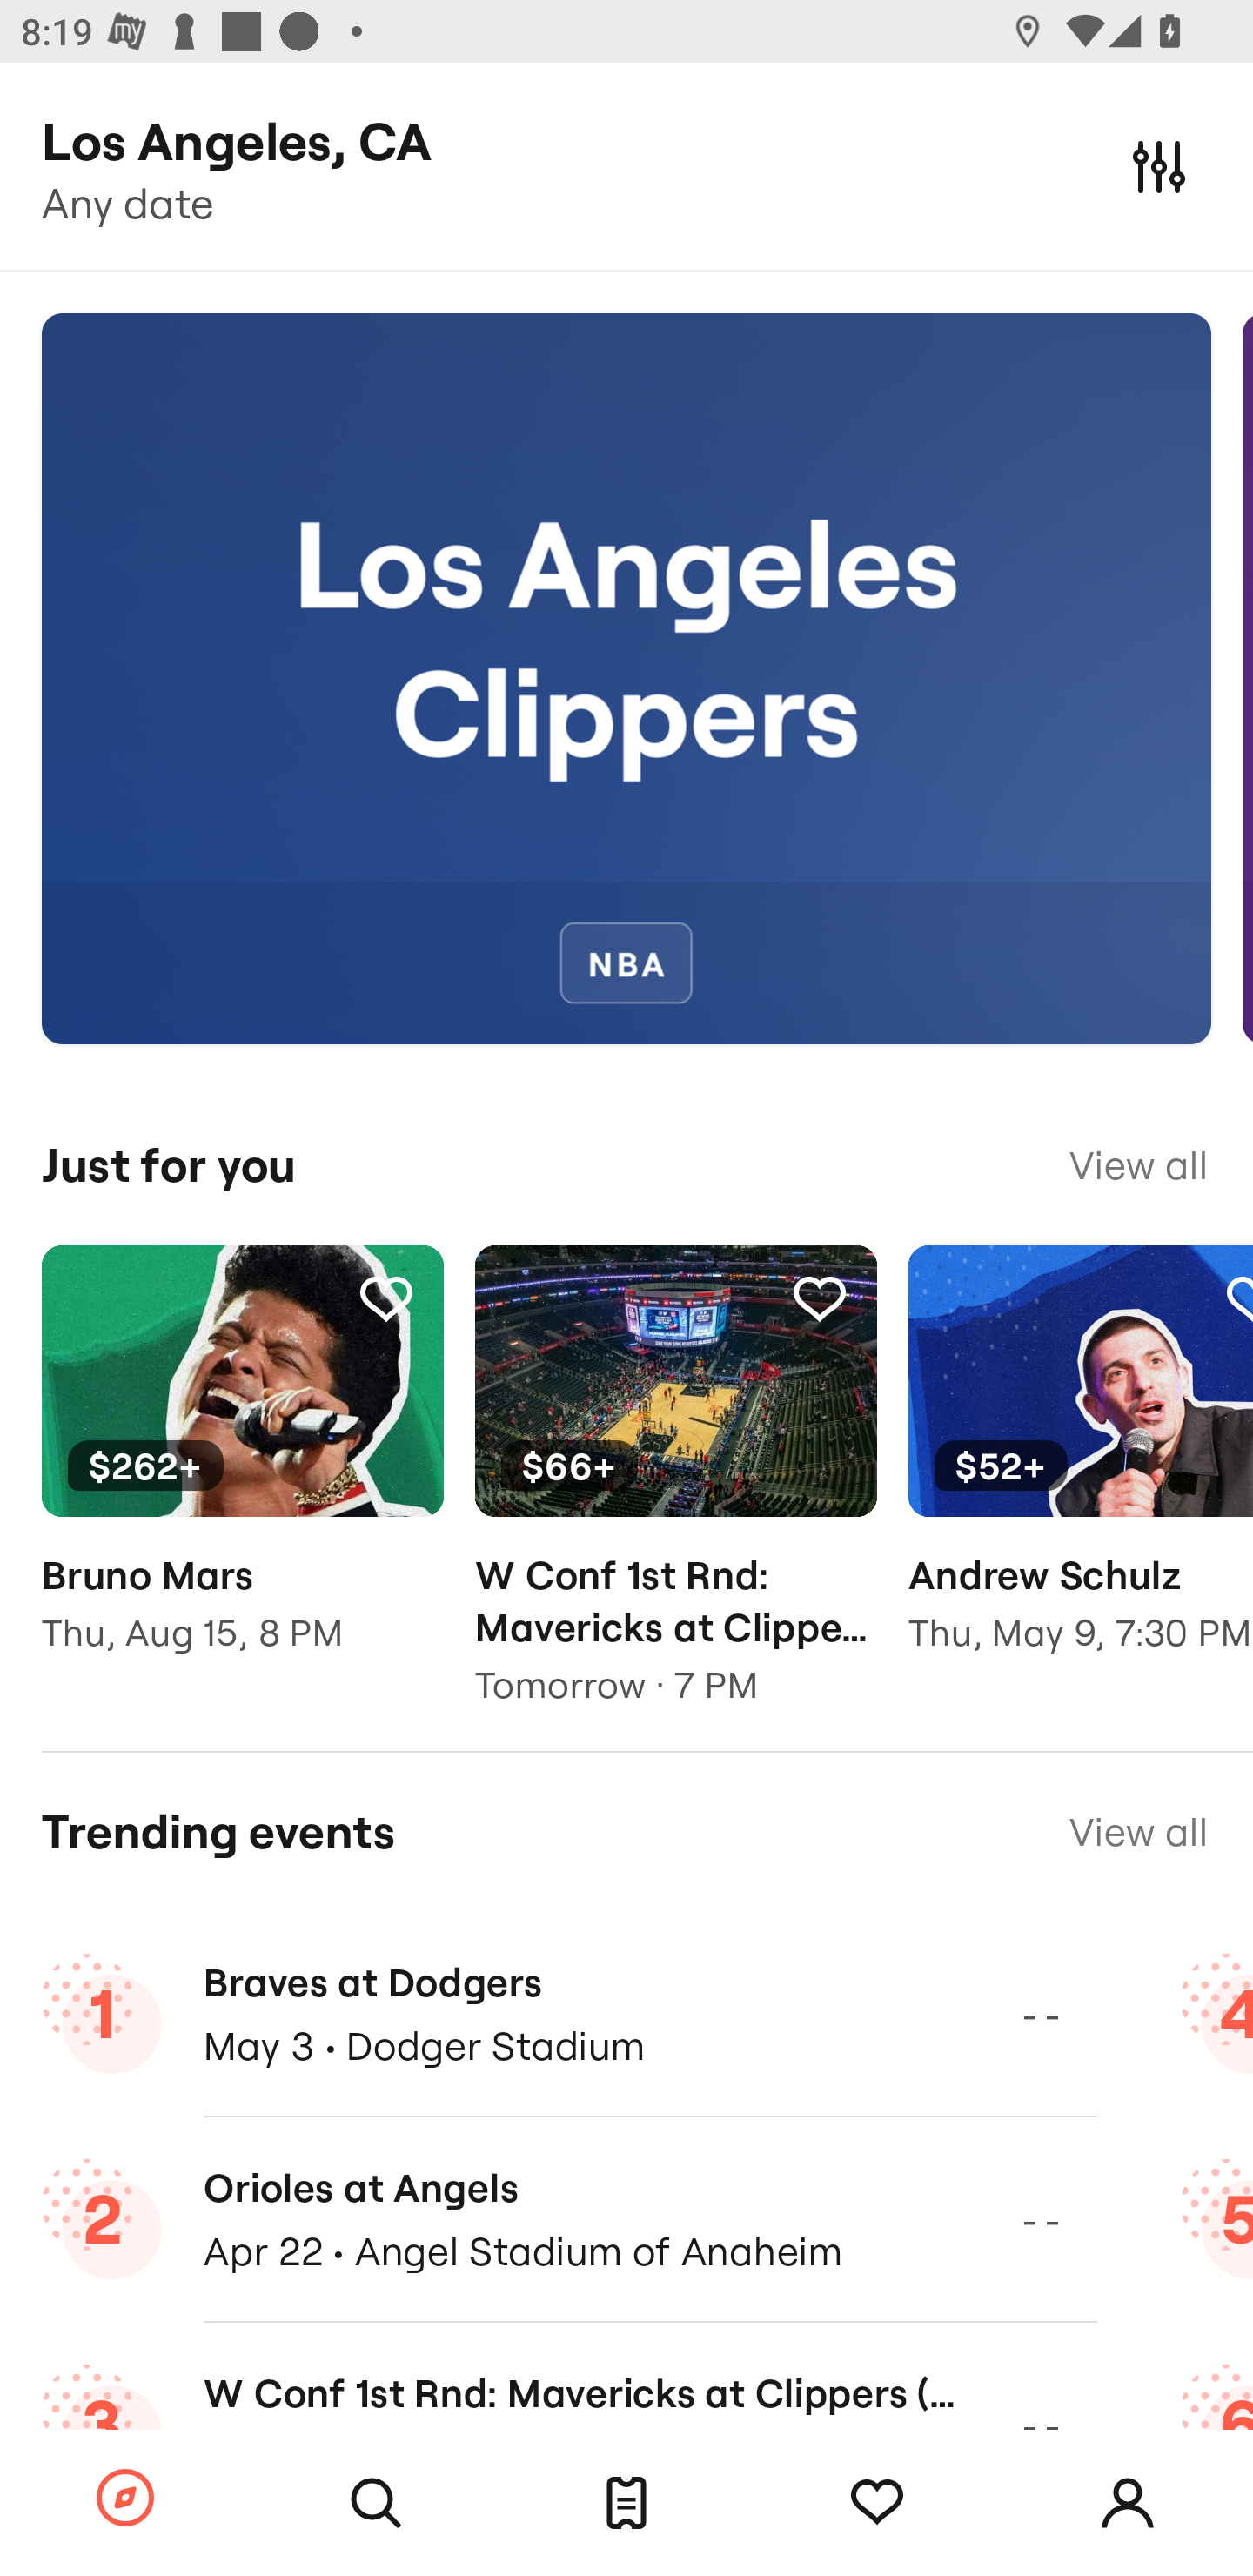 The height and width of the screenshot is (2576, 1253). I want to click on Search, so click(376, 2503).